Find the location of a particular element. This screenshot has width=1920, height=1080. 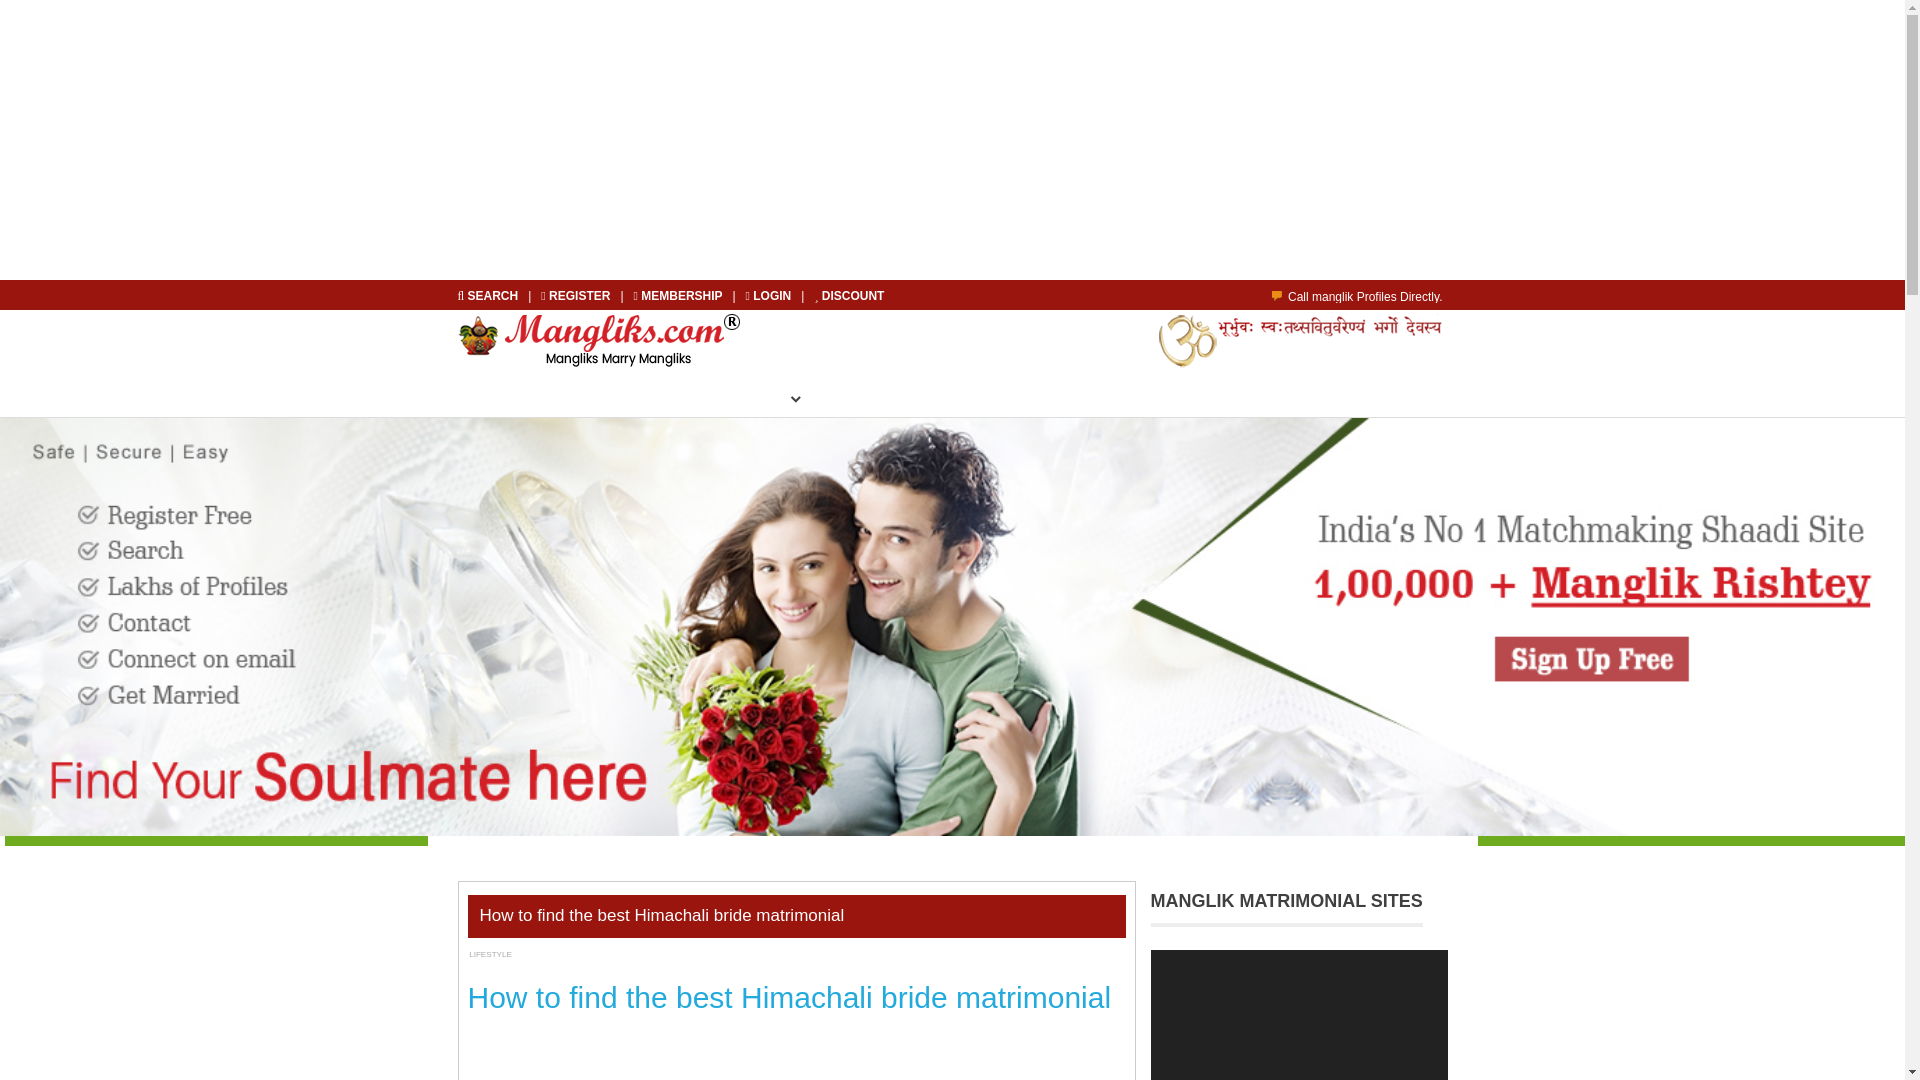

HOME is located at coordinates (521, 398).